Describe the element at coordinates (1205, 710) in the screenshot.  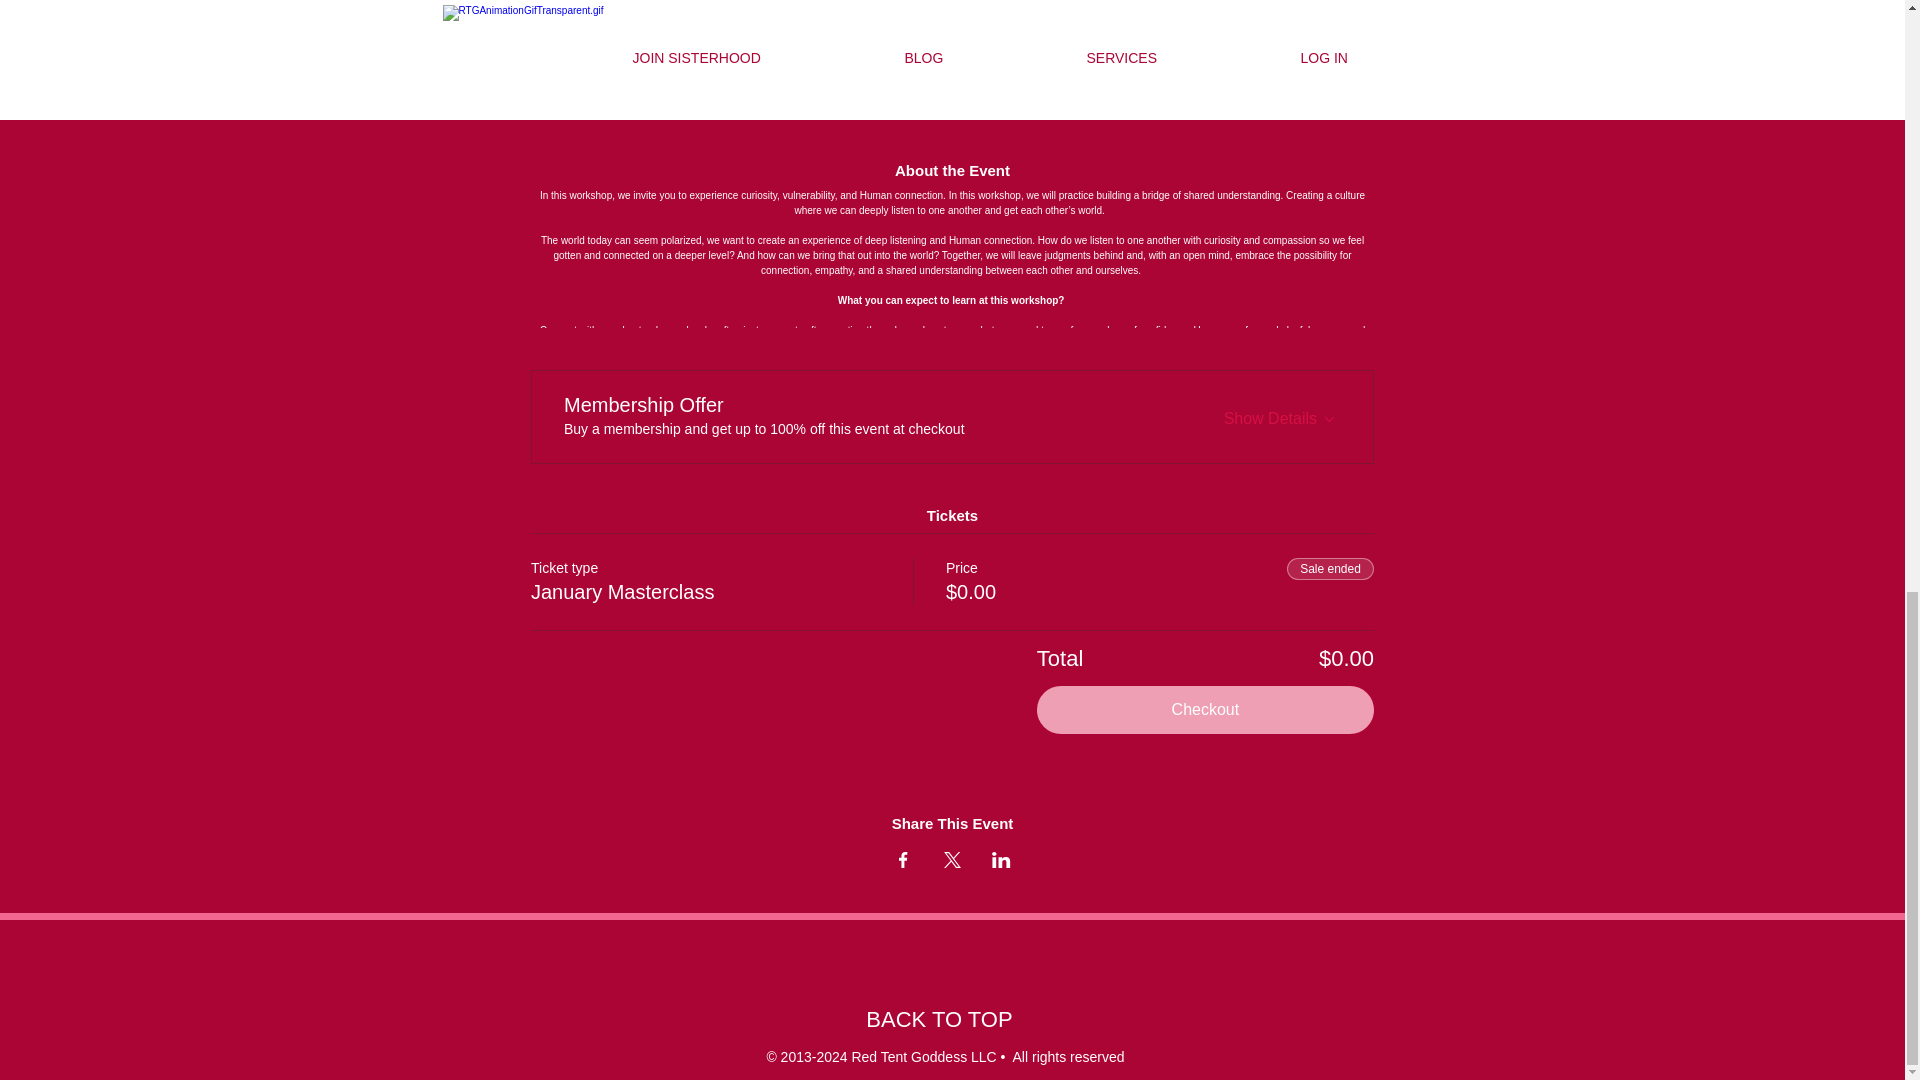
I see `Checkout` at that location.